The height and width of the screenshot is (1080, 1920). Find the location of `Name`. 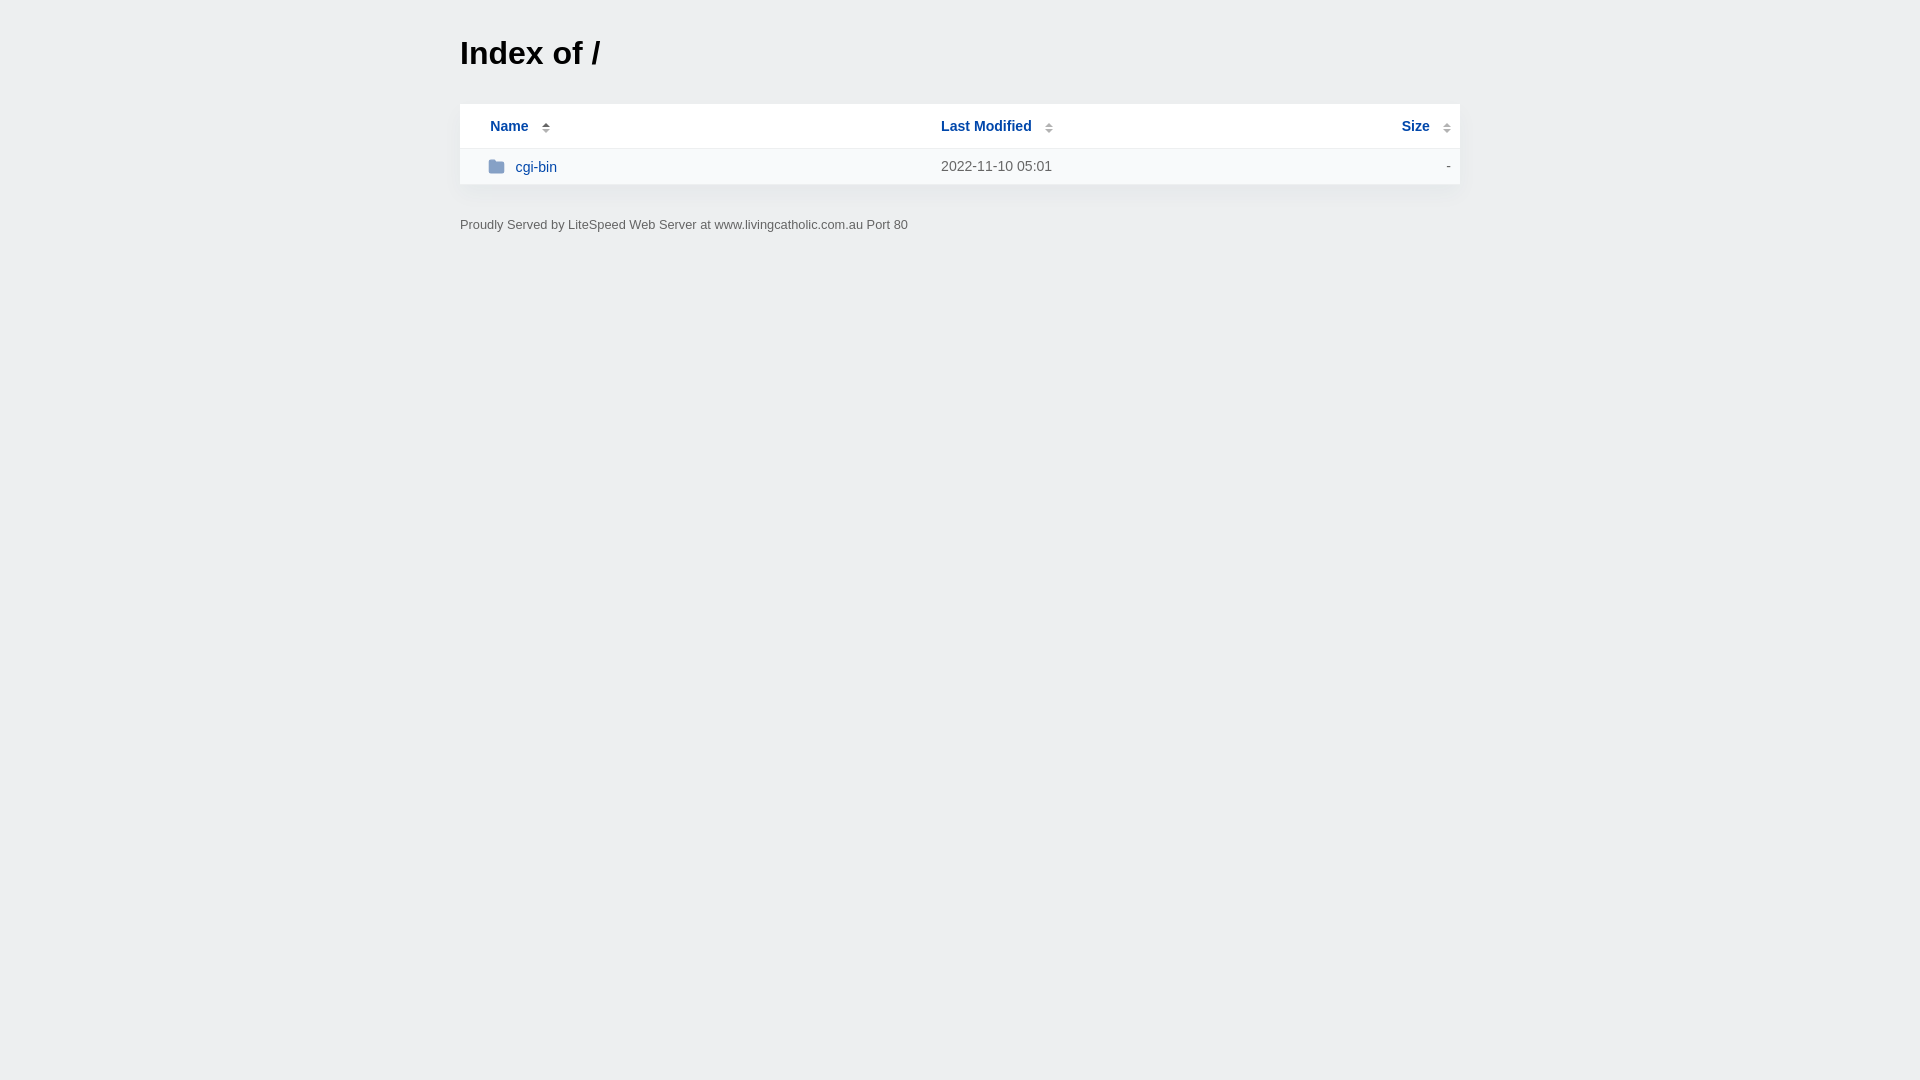

Name is located at coordinates (509, 126).